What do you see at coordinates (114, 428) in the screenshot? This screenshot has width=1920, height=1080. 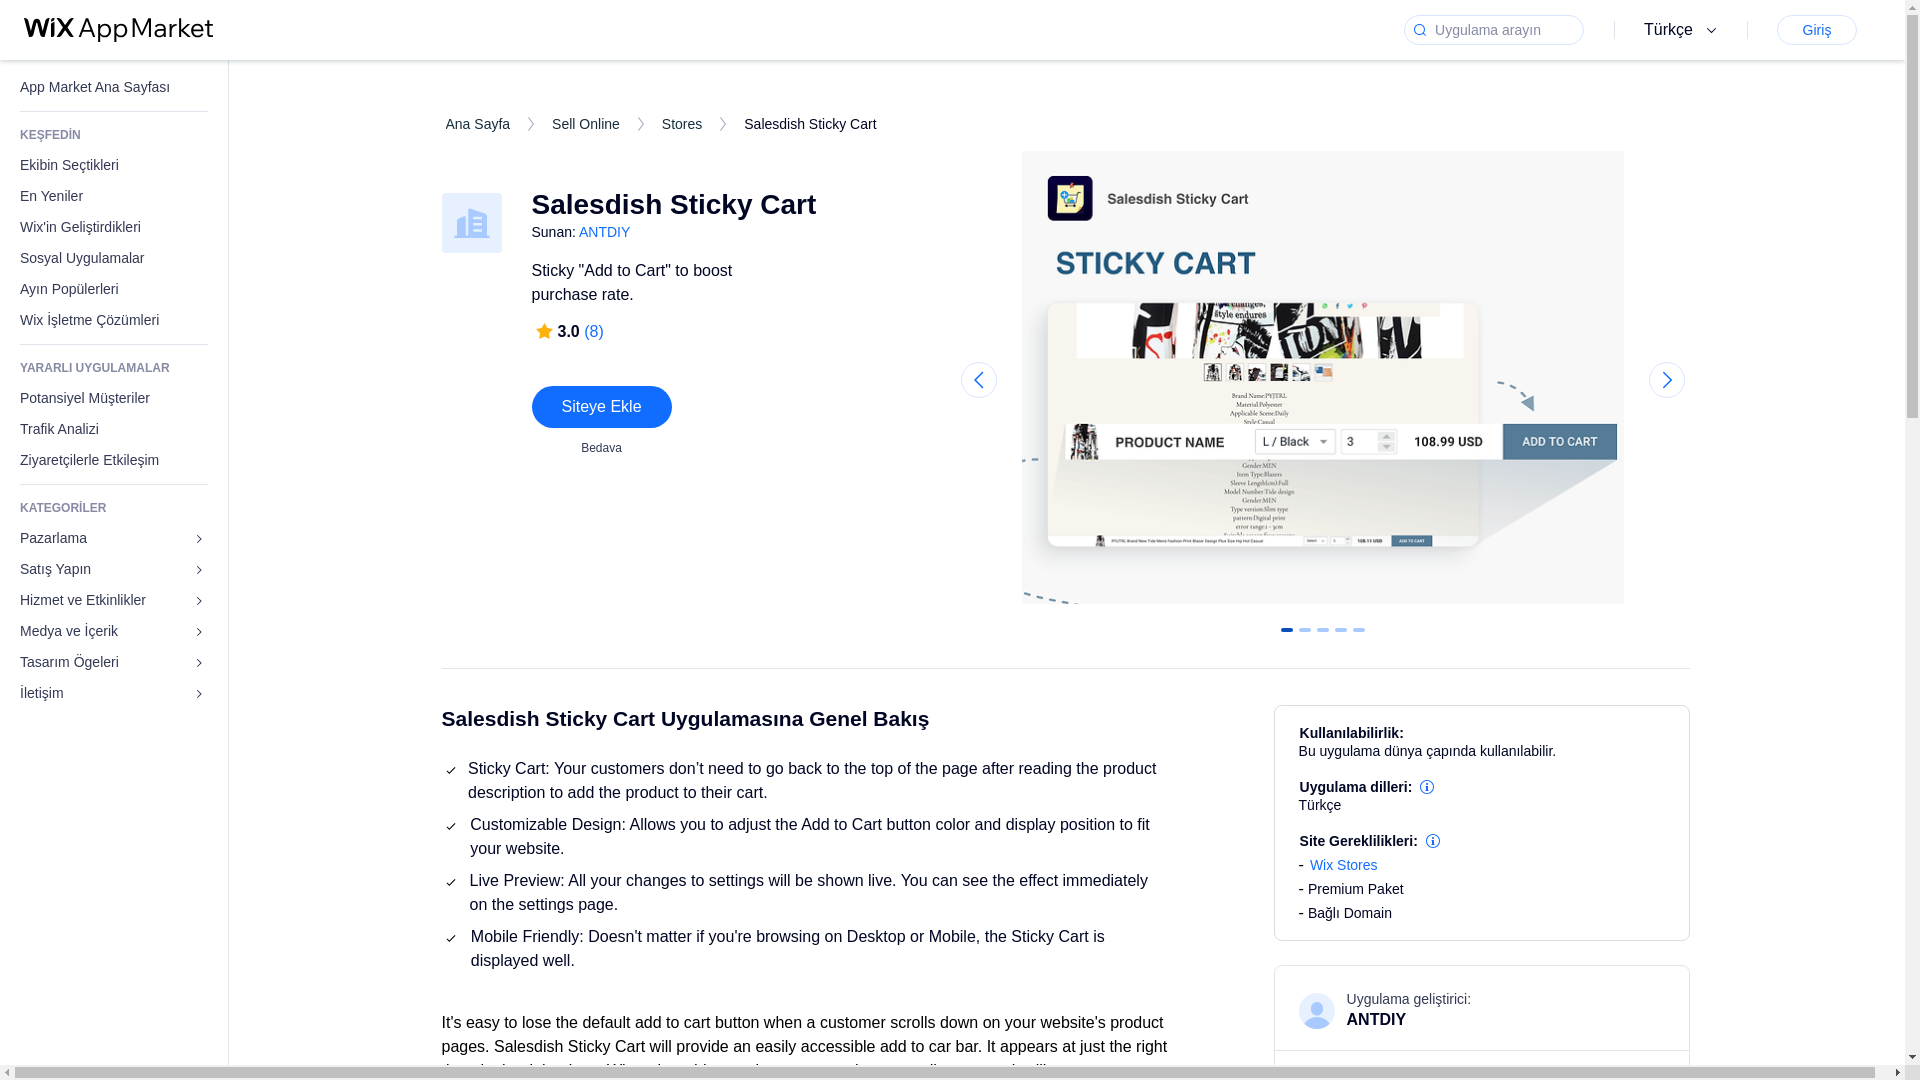 I see `Trafik Analizi` at bounding box center [114, 428].